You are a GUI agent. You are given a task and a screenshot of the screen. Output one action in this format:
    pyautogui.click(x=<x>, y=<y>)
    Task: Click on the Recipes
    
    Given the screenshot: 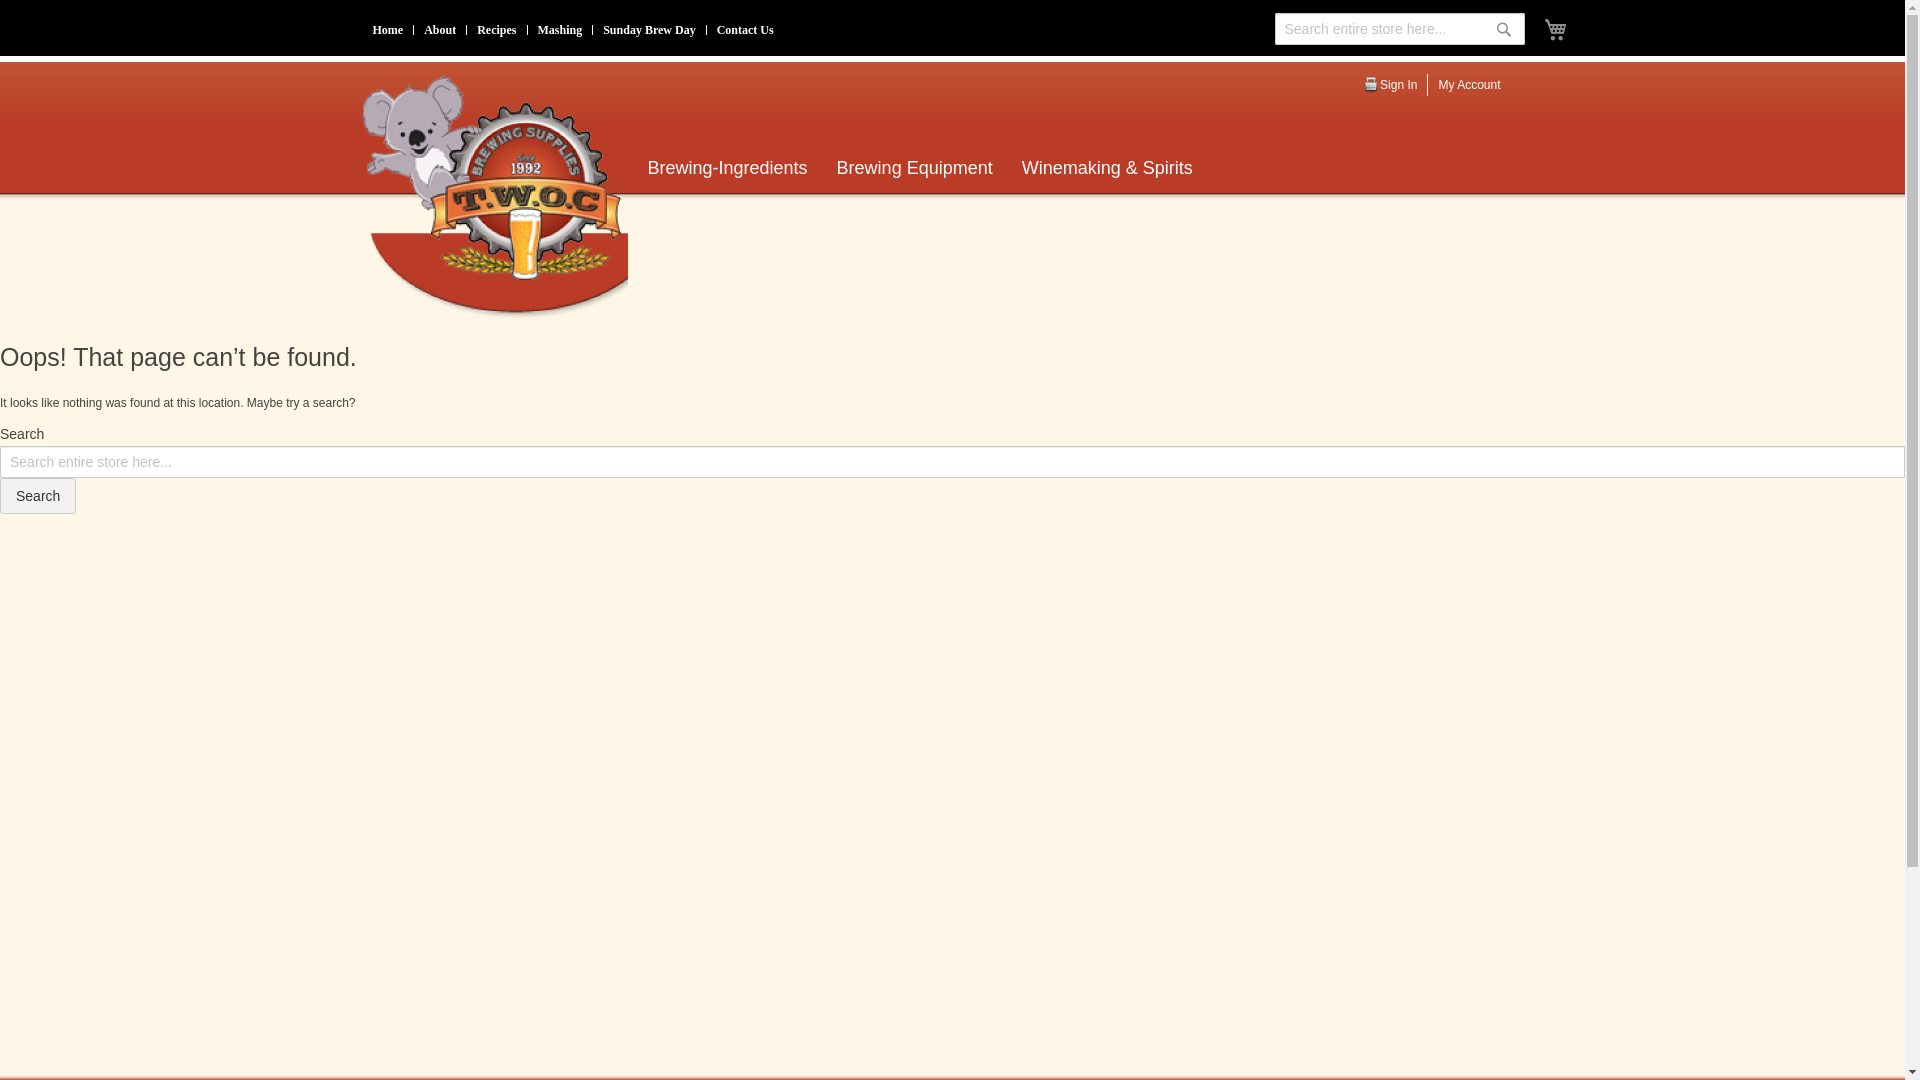 What is the action you would take?
    pyautogui.click(x=496, y=30)
    